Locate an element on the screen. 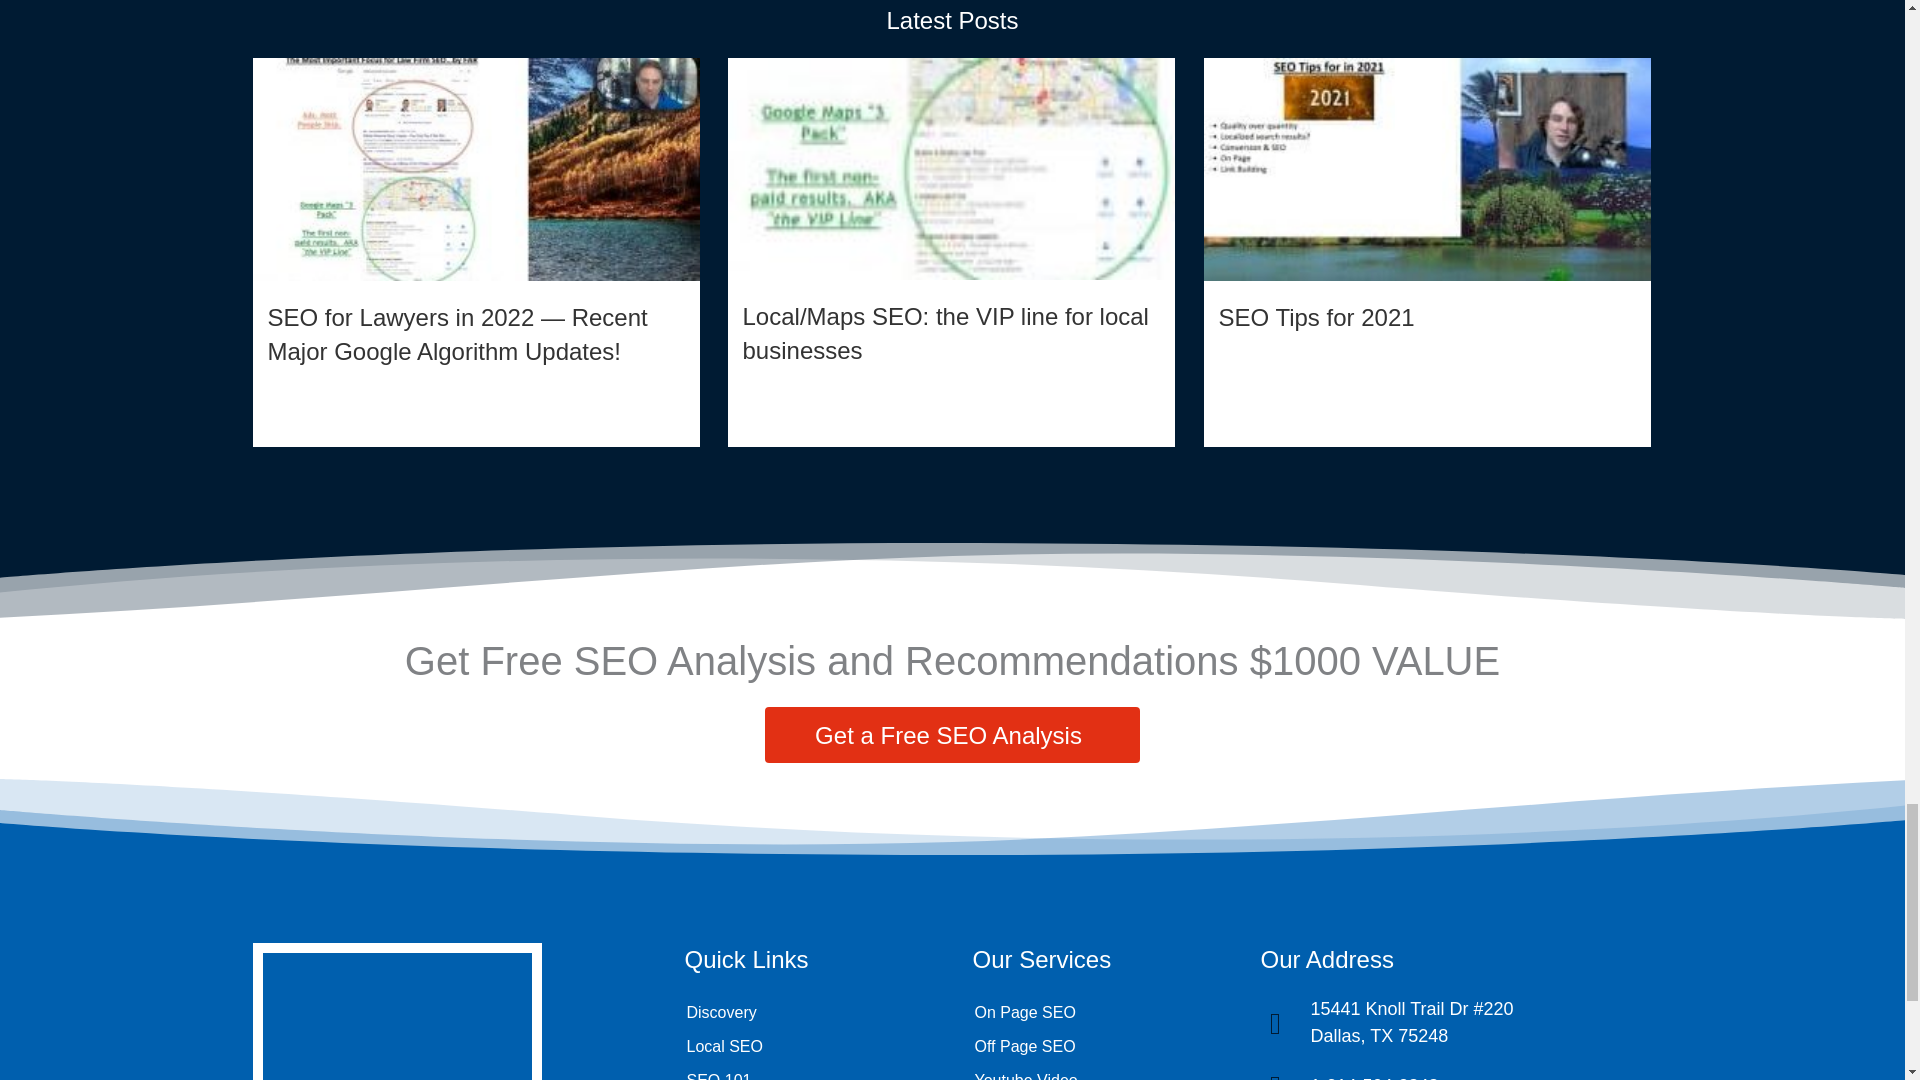 This screenshot has width=1920, height=1080. Off Page SEO is located at coordinates (1095, 1046).